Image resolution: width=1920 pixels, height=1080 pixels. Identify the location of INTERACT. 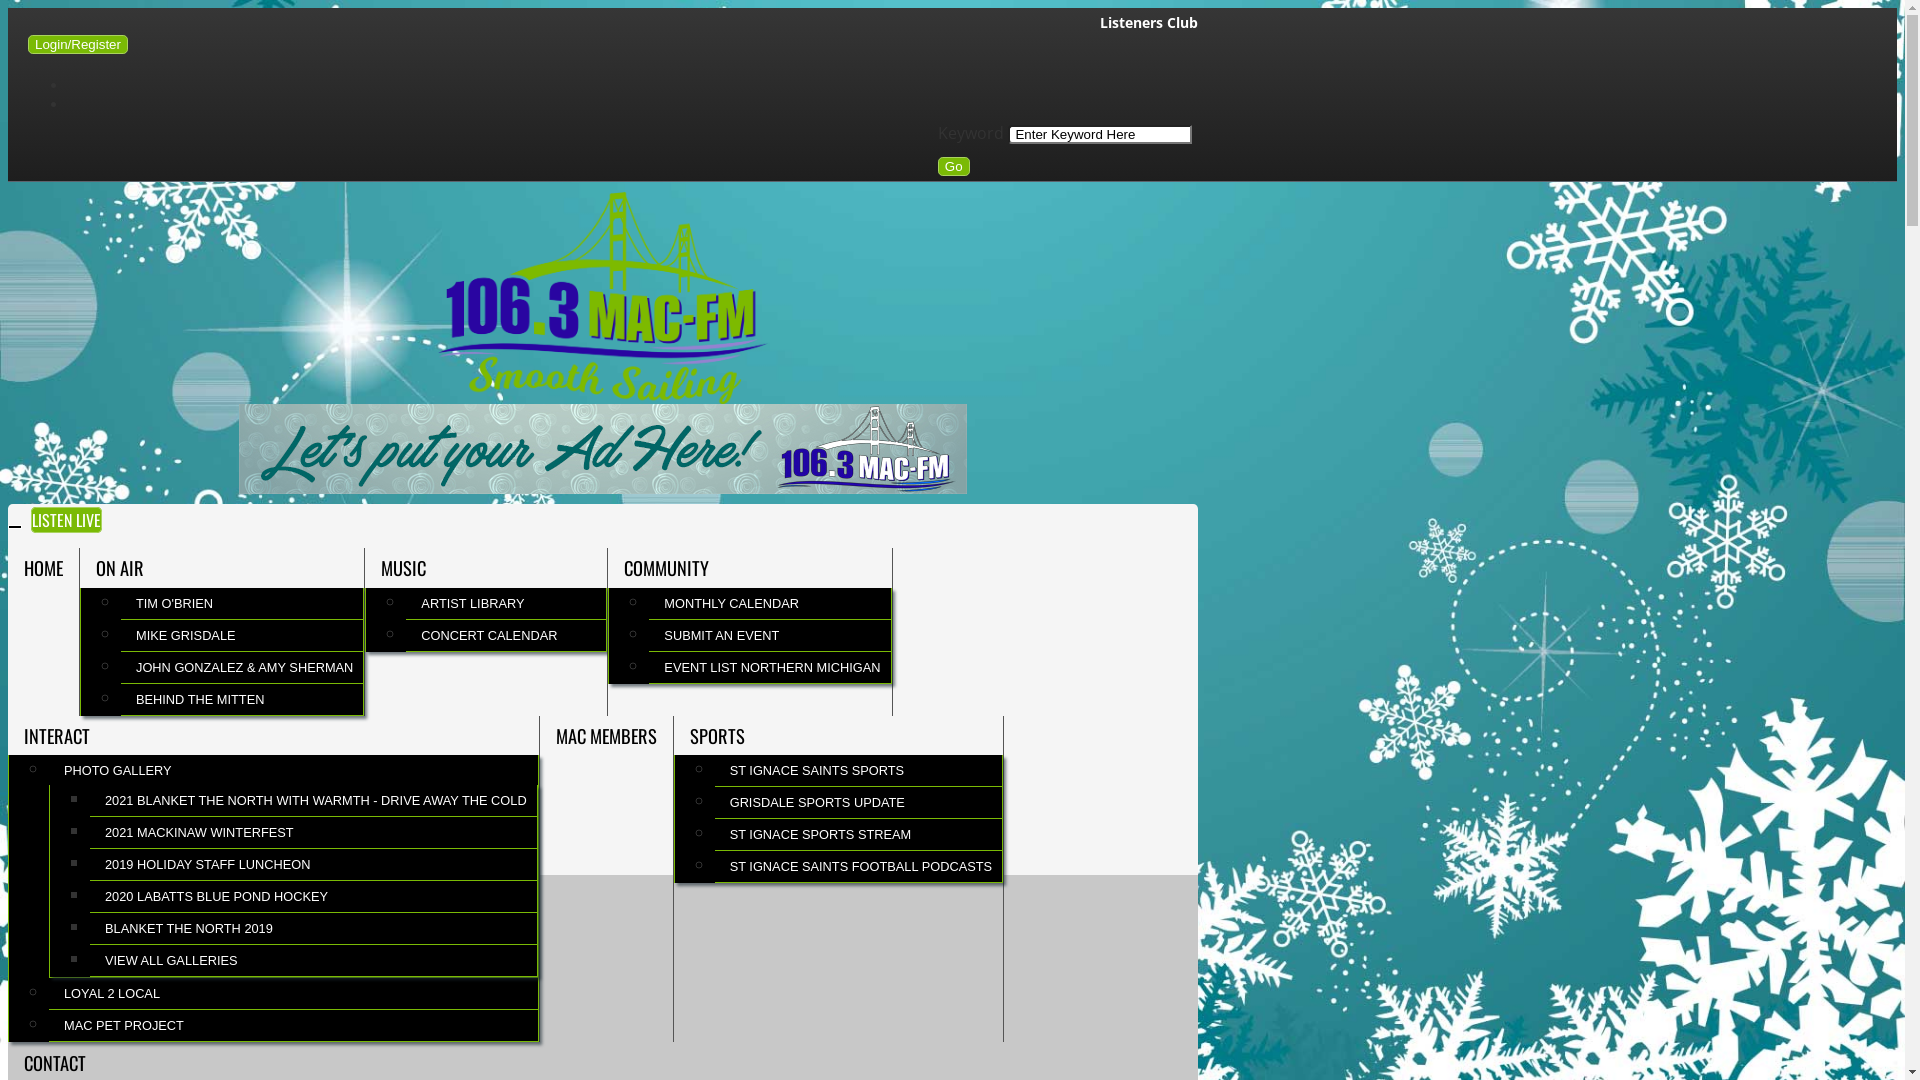
(274, 736).